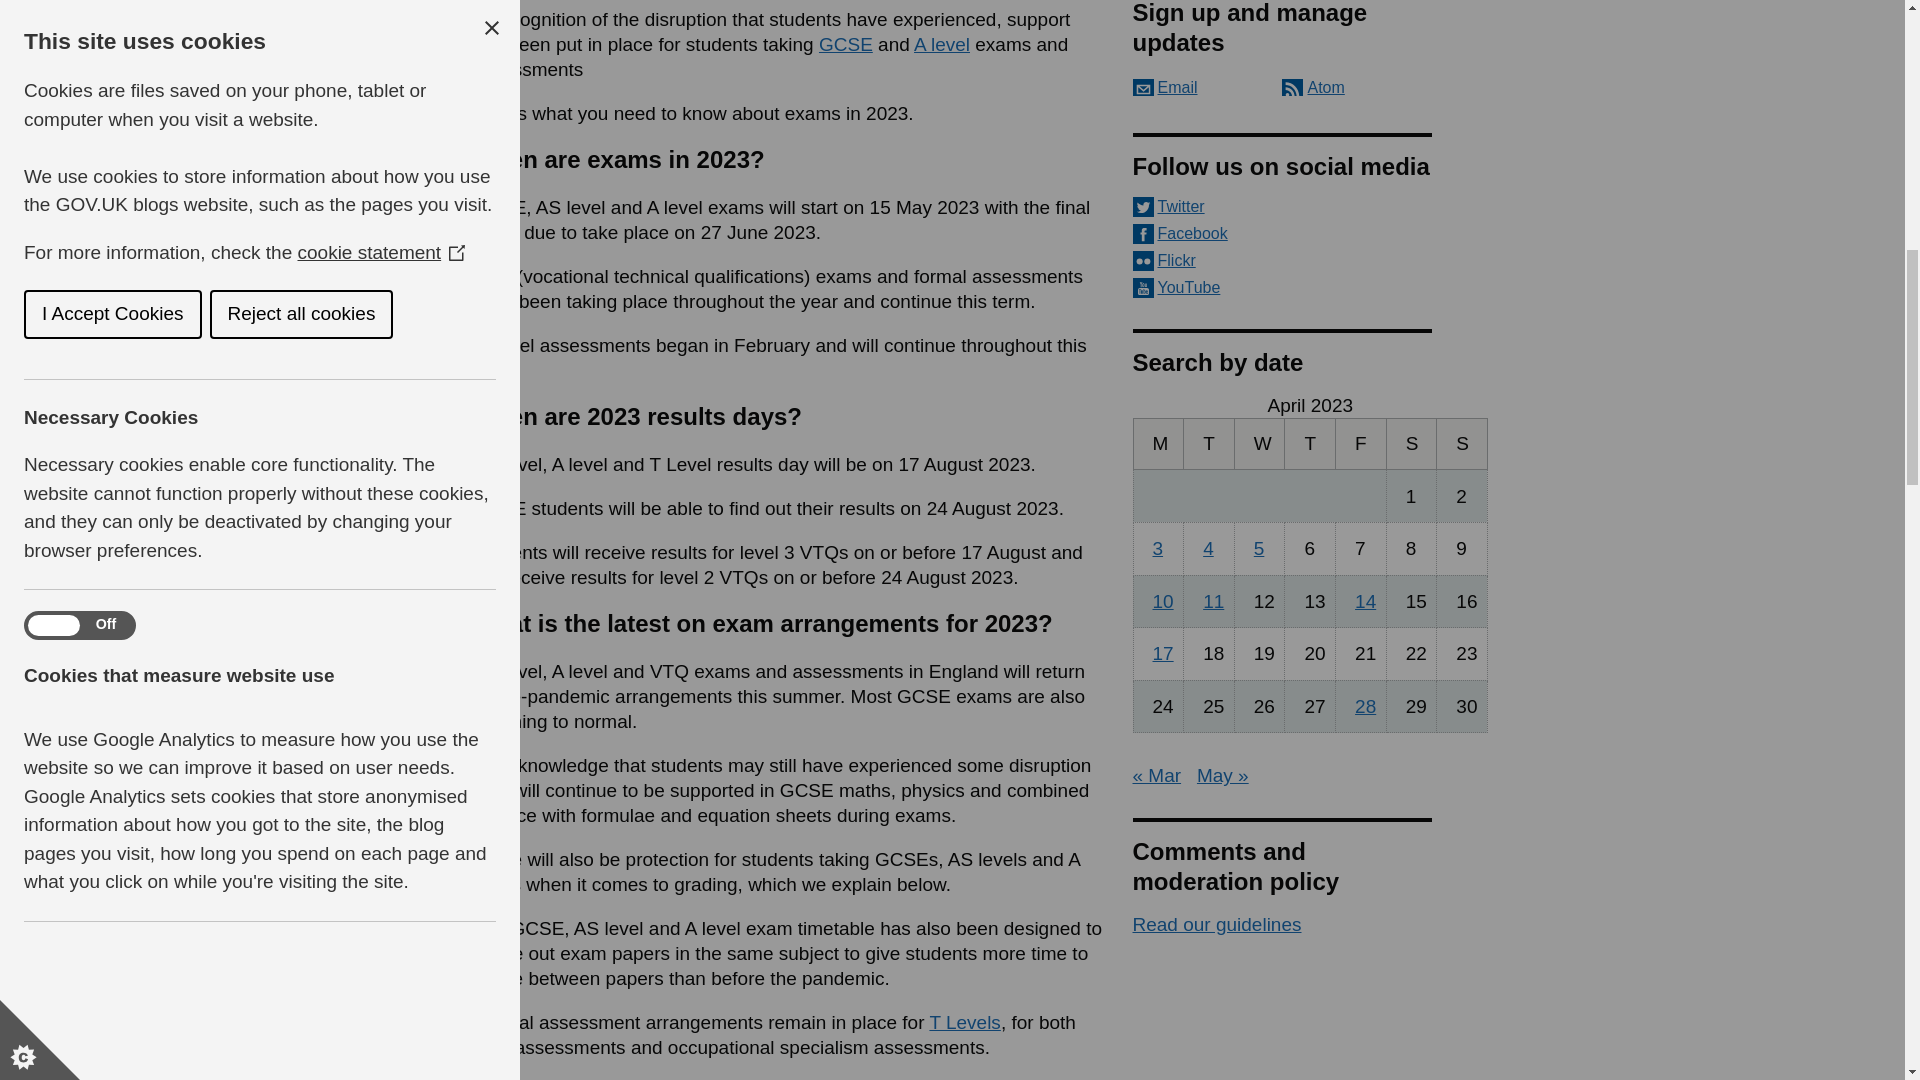 This screenshot has height=1080, width=1920. What do you see at coordinates (941, 44) in the screenshot?
I see `A level` at bounding box center [941, 44].